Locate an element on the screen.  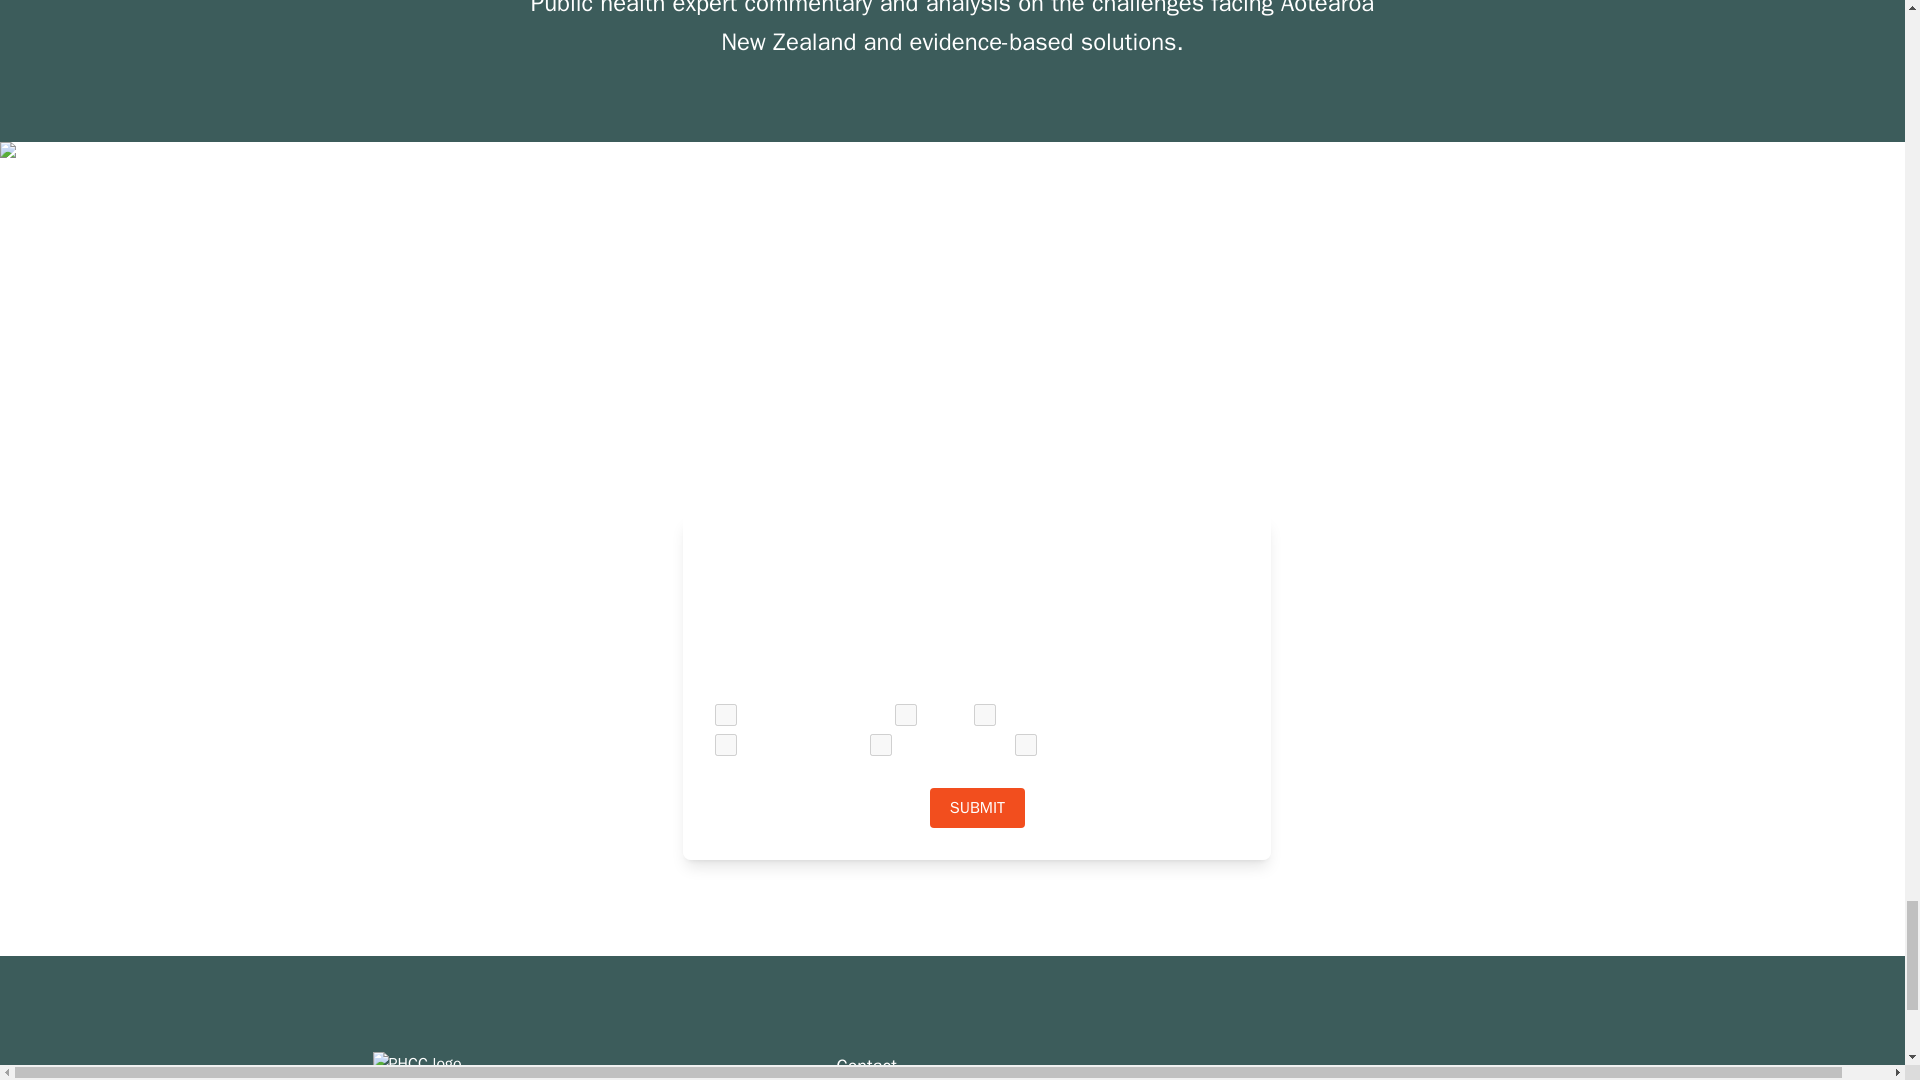
7cedd56cb1 is located at coordinates (726, 745).